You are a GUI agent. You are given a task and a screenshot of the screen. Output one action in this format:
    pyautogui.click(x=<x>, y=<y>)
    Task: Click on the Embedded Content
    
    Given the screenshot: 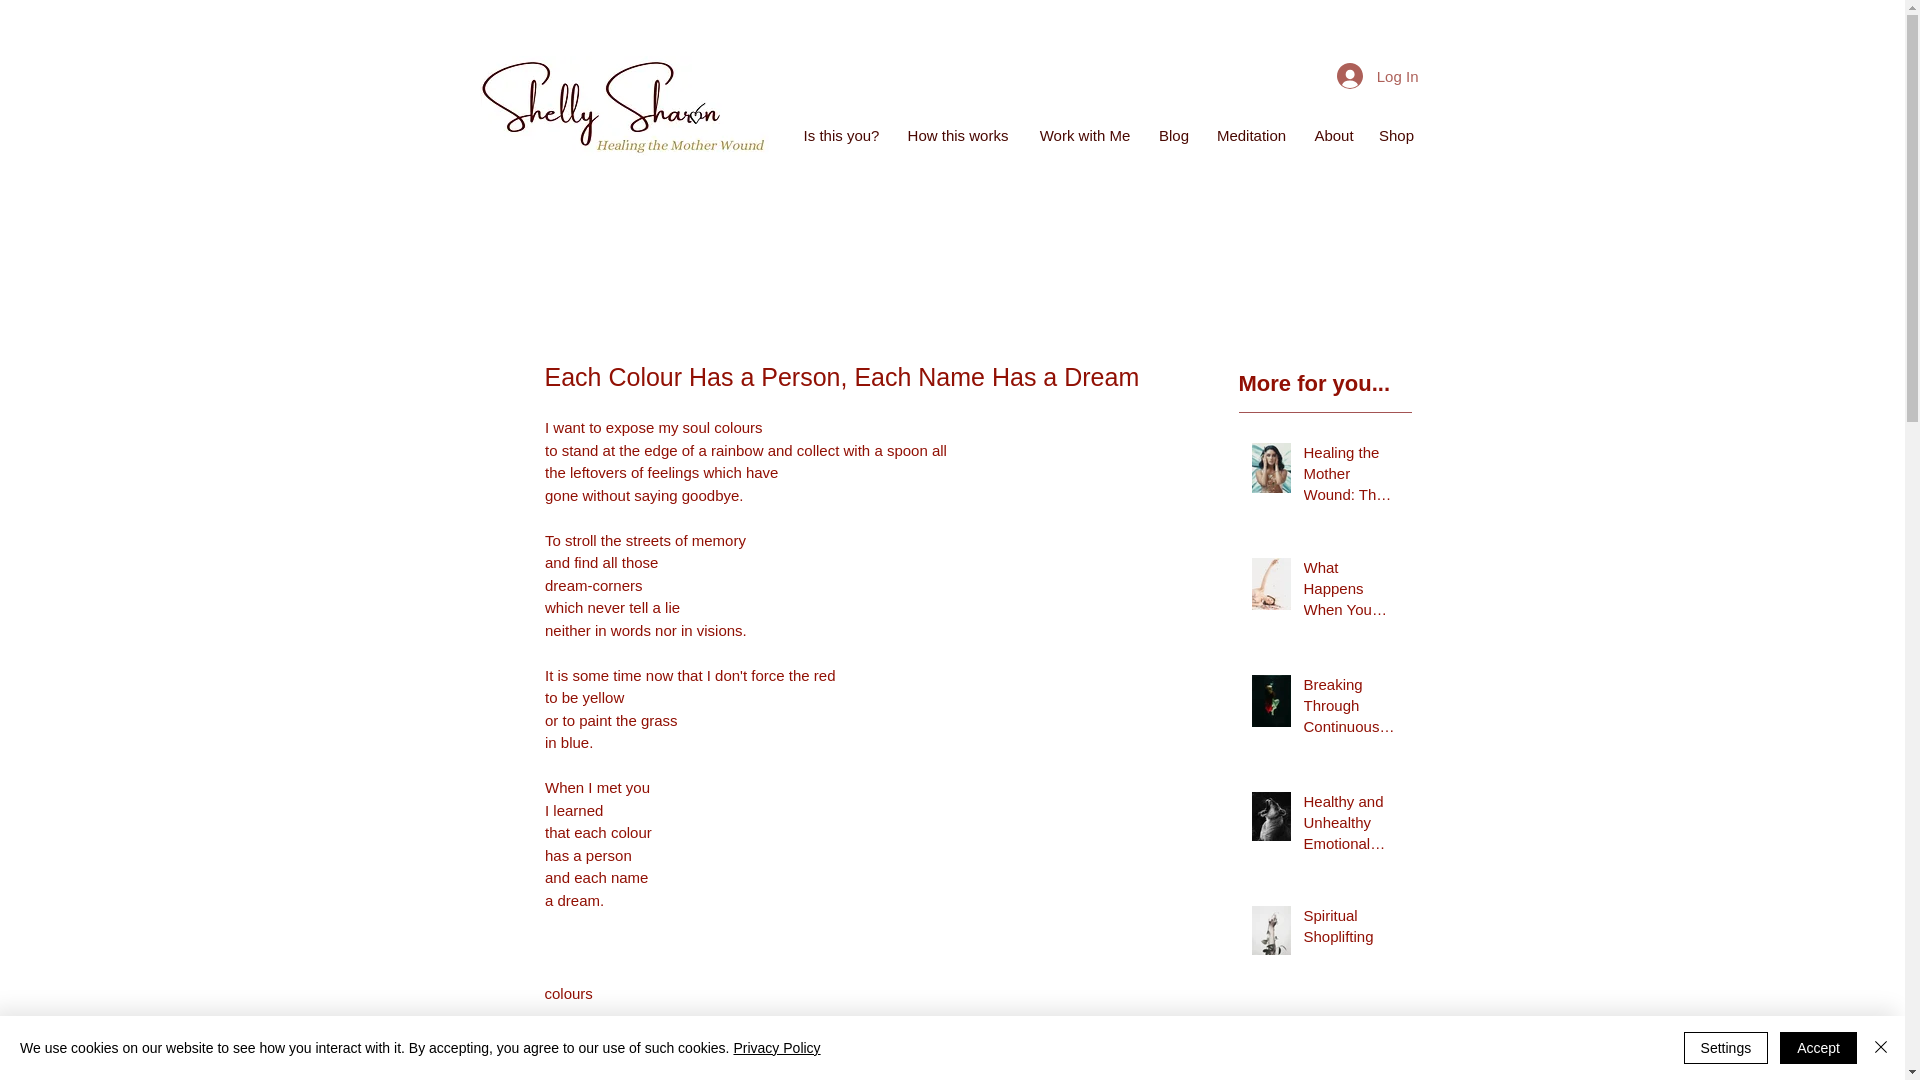 What is the action you would take?
    pyautogui.click(x=1333, y=124)
    